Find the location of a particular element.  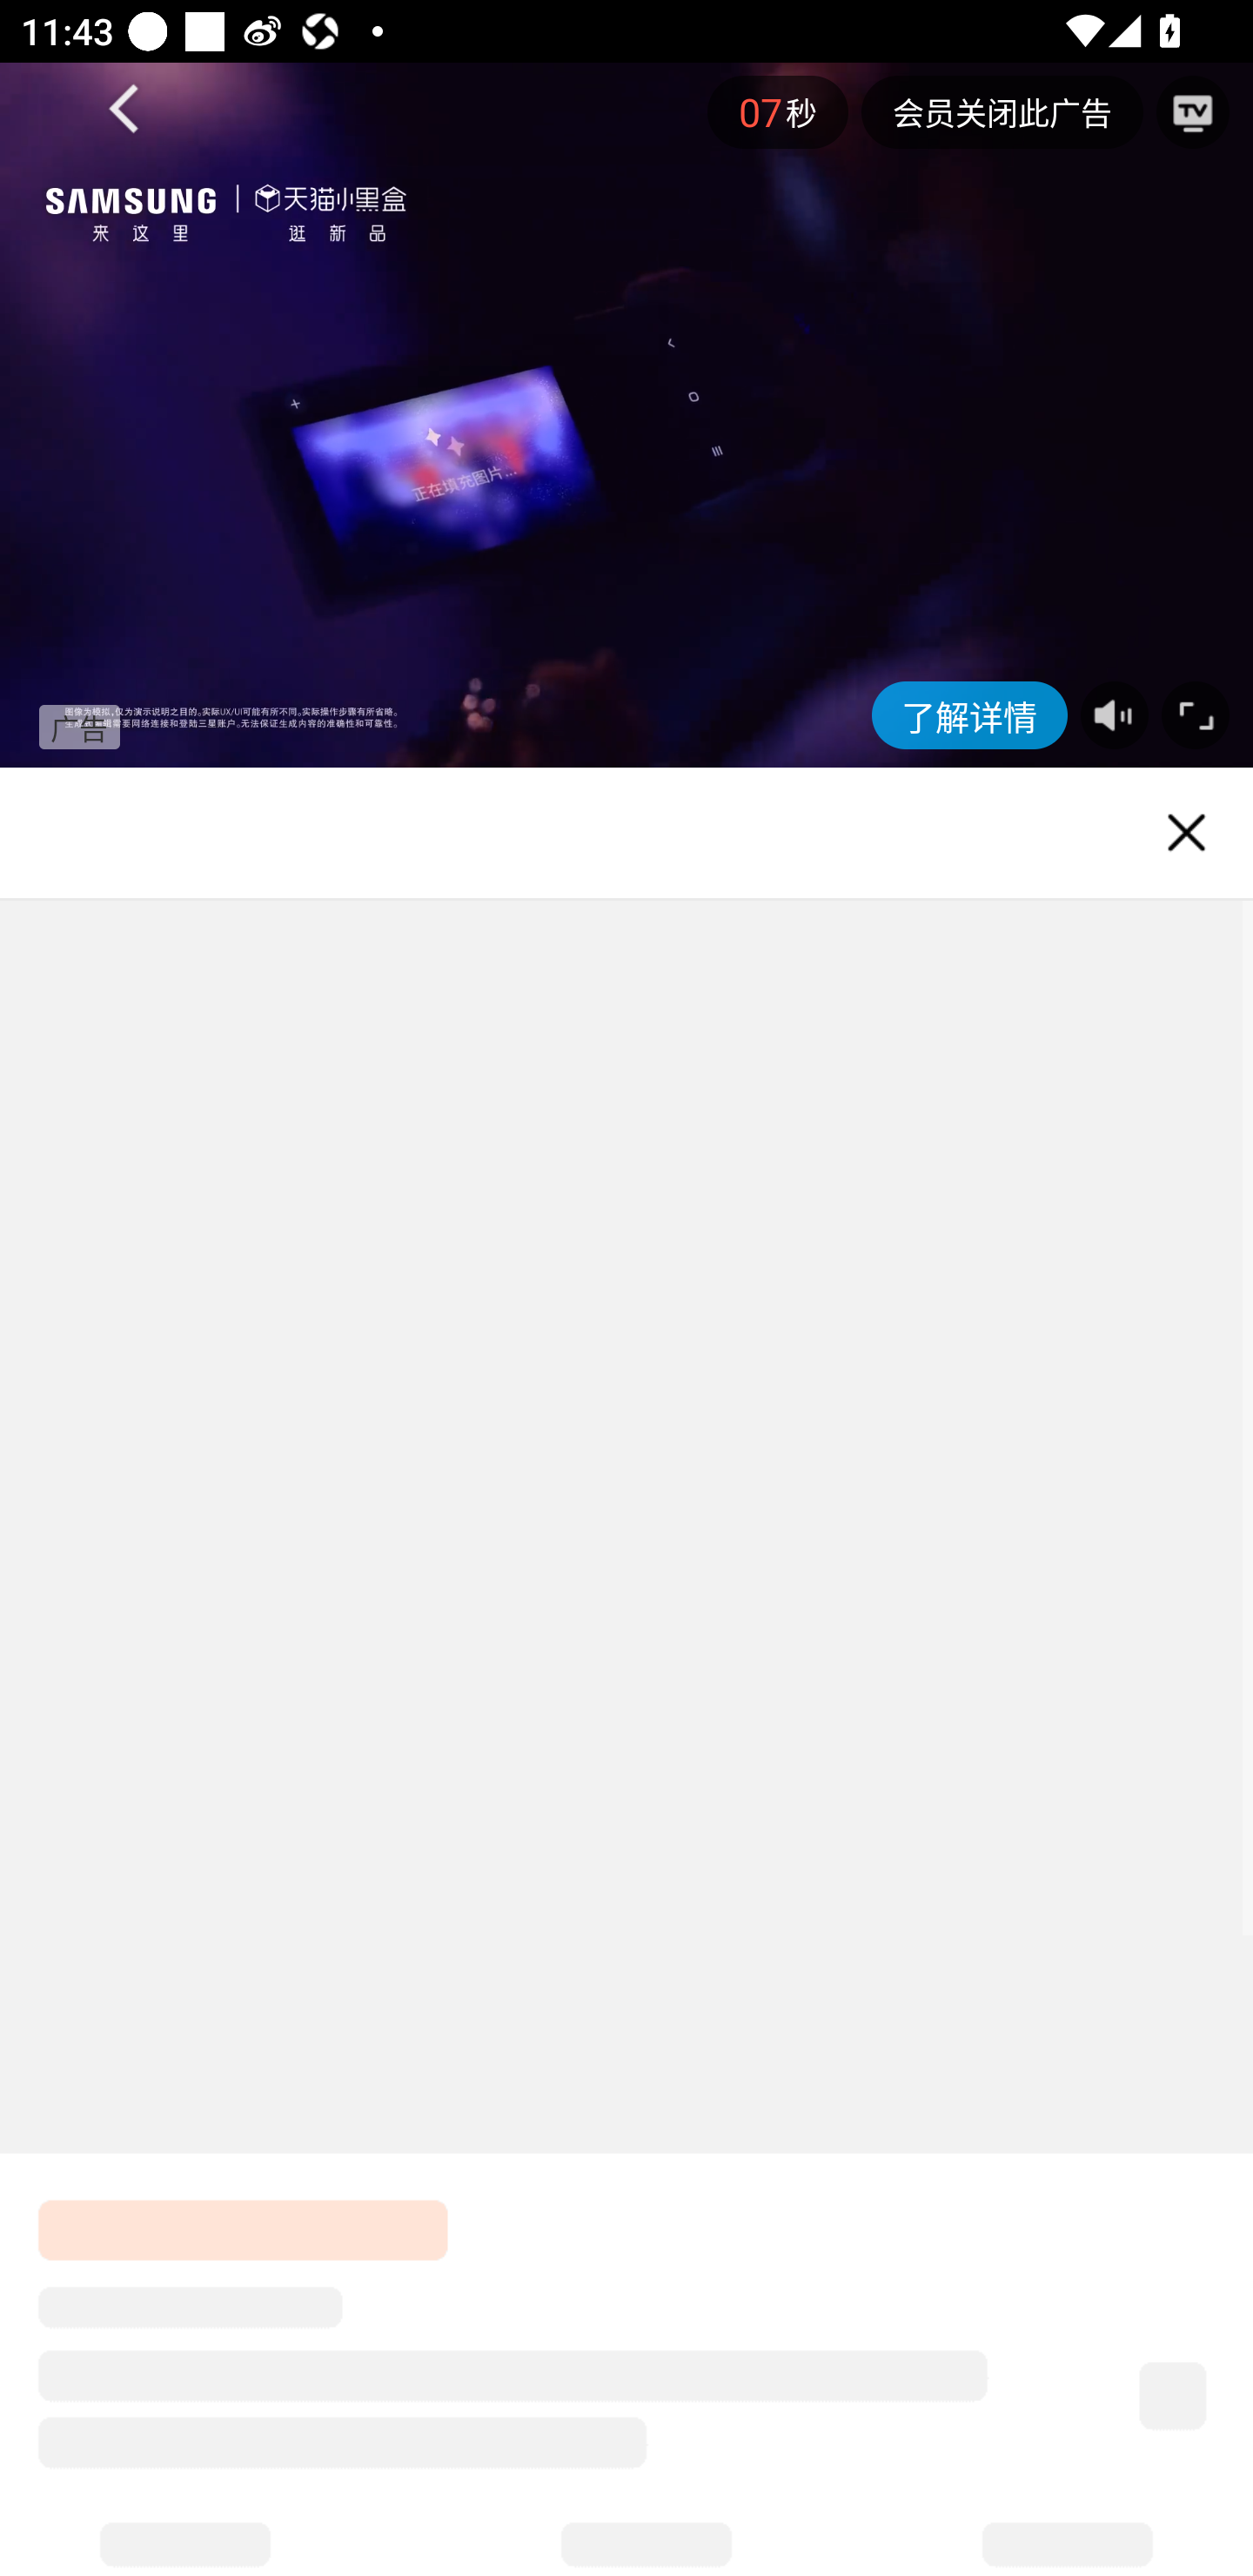

07 秒 会员关闭此广告 投屏 广告 了解详情 开启或关闭广告声音 全屏按钮 is located at coordinates (626, 414).